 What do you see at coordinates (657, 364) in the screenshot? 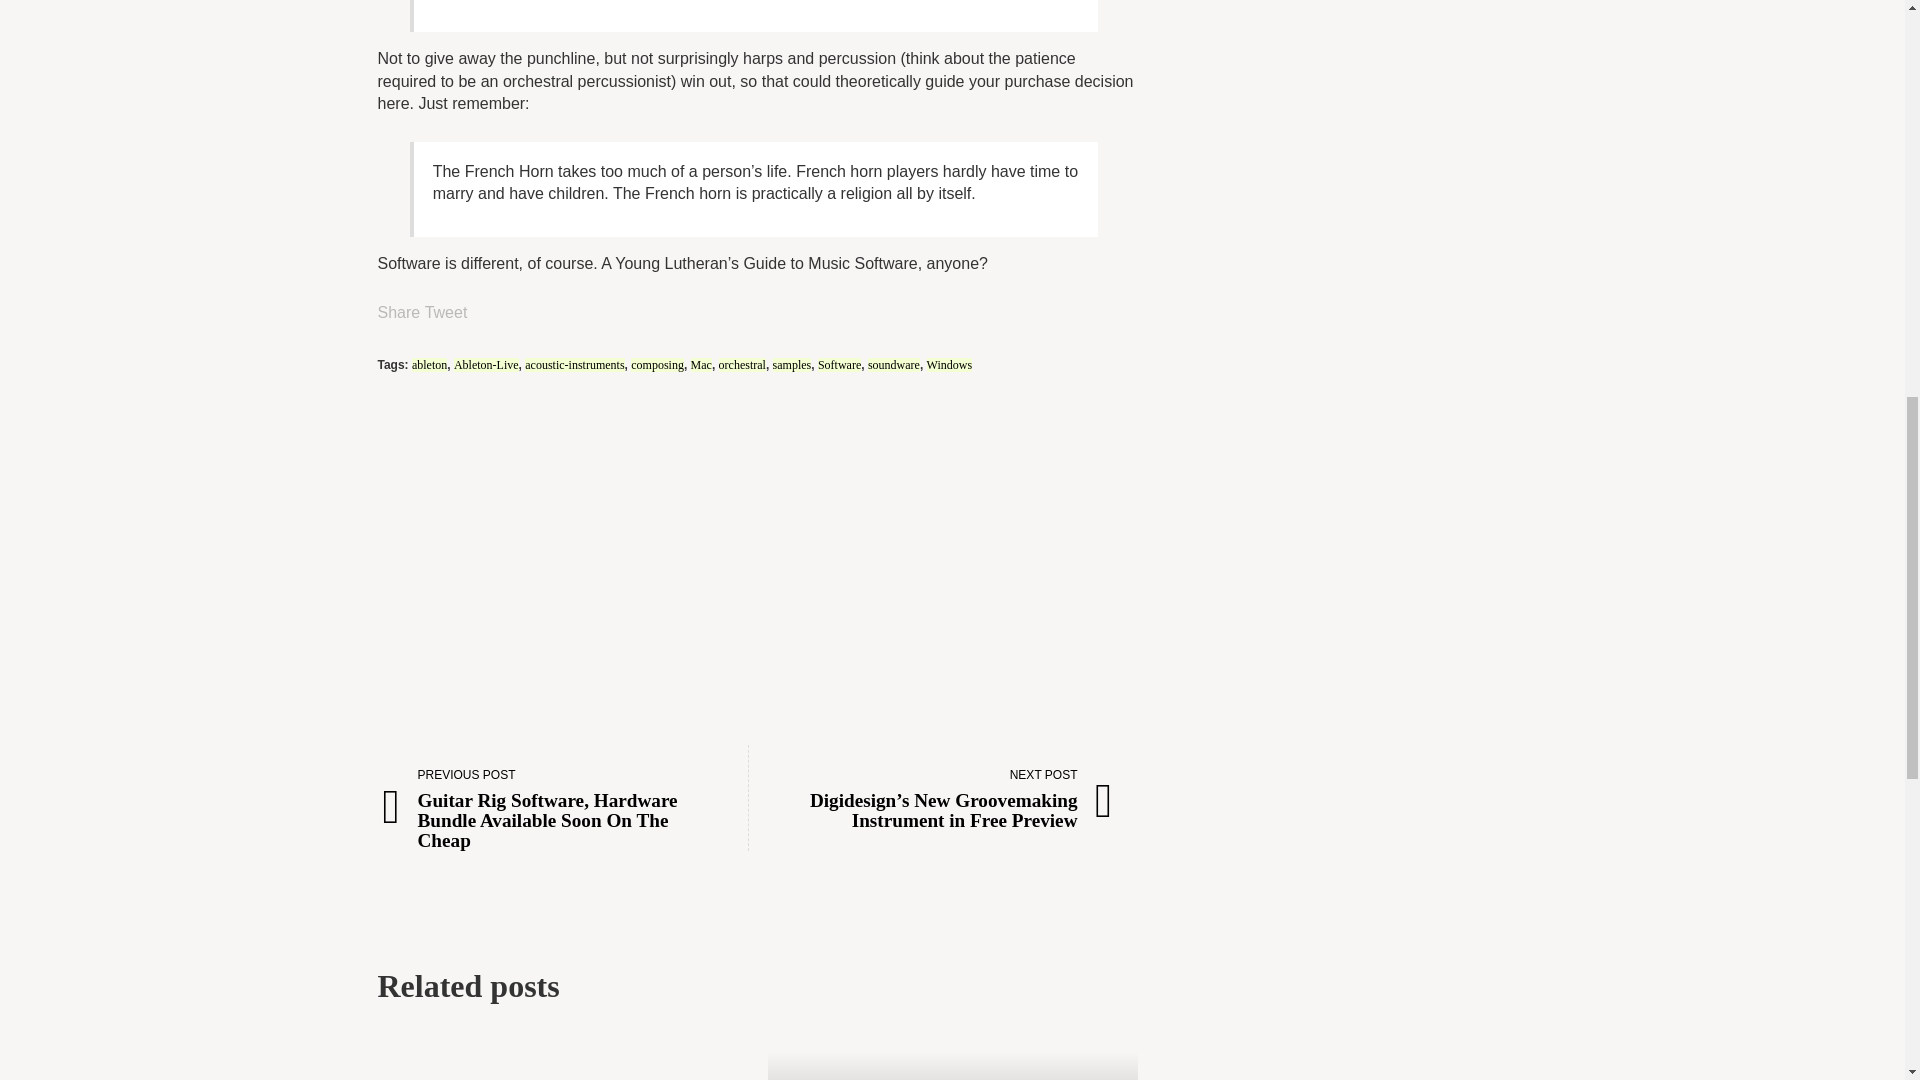
I see `composing` at bounding box center [657, 364].